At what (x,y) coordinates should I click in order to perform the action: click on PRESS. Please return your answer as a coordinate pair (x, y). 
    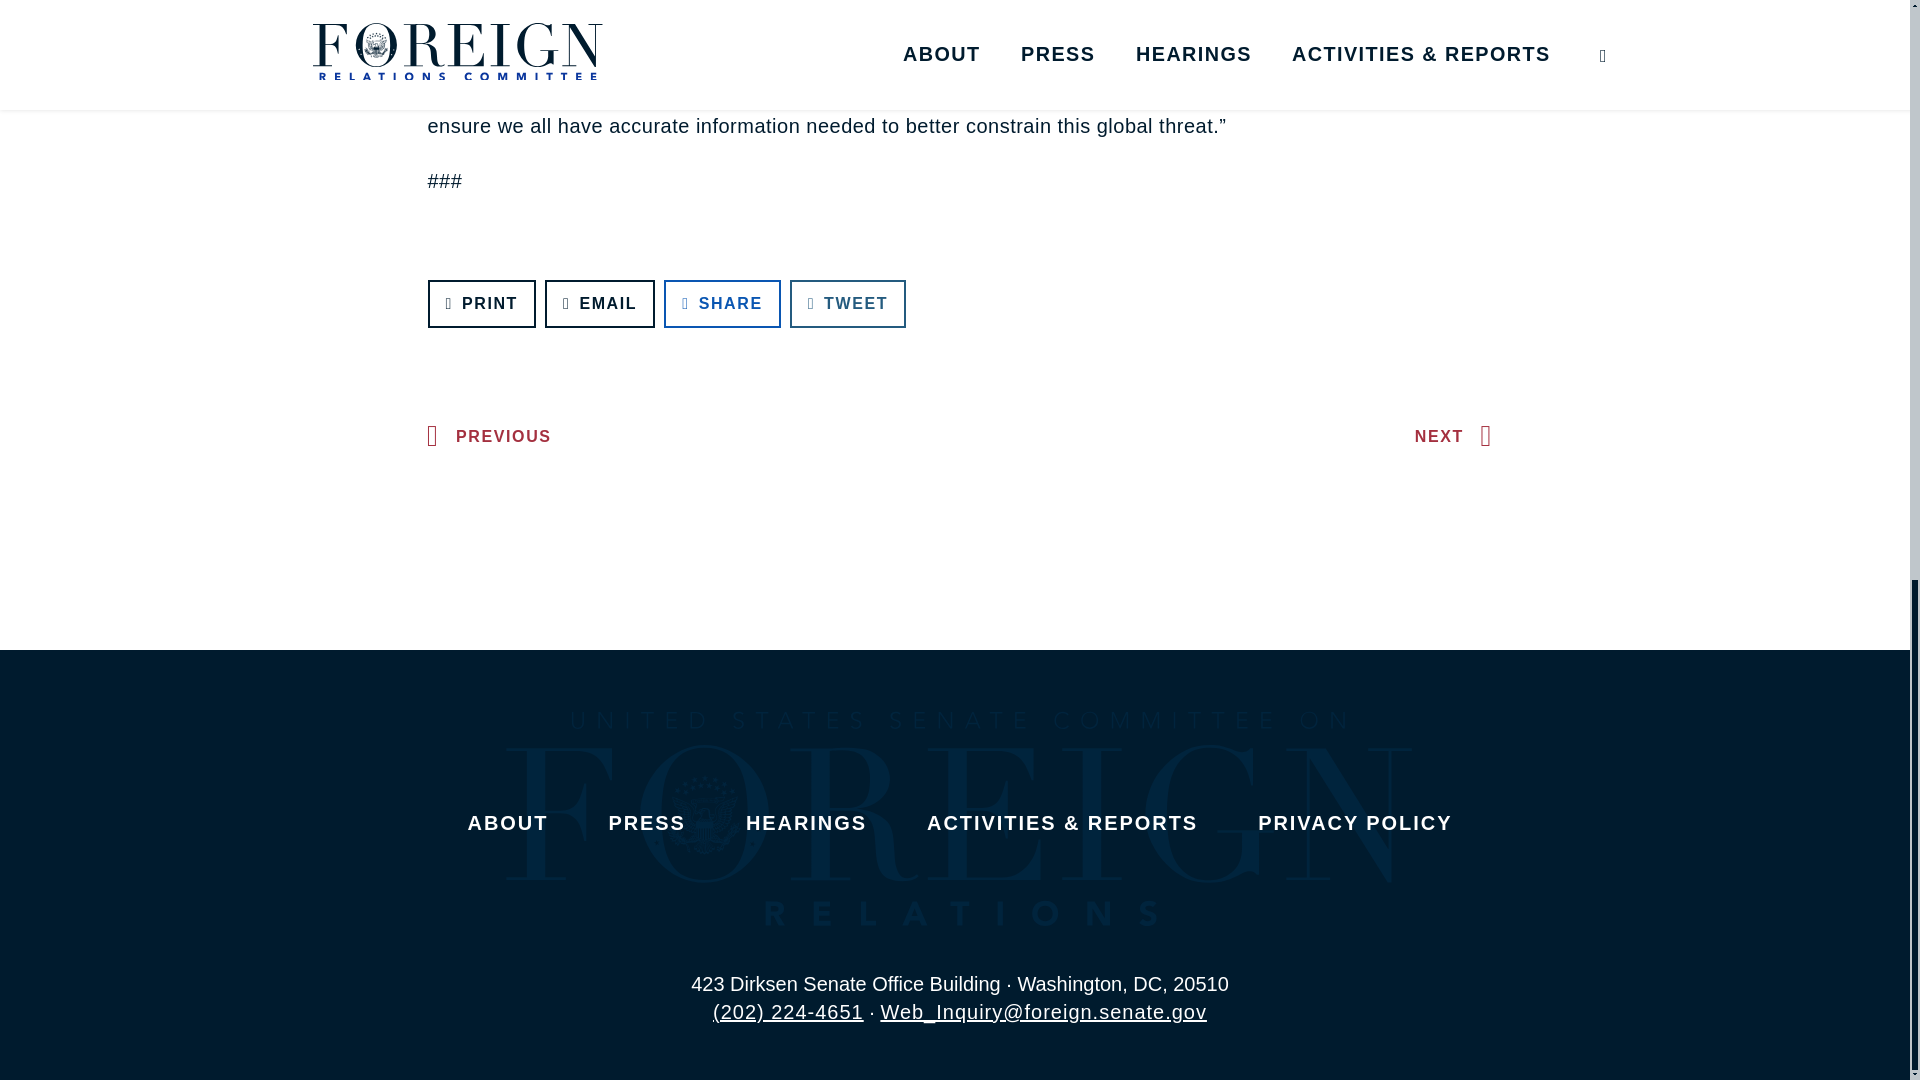
    Looking at the image, I should click on (646, 822).